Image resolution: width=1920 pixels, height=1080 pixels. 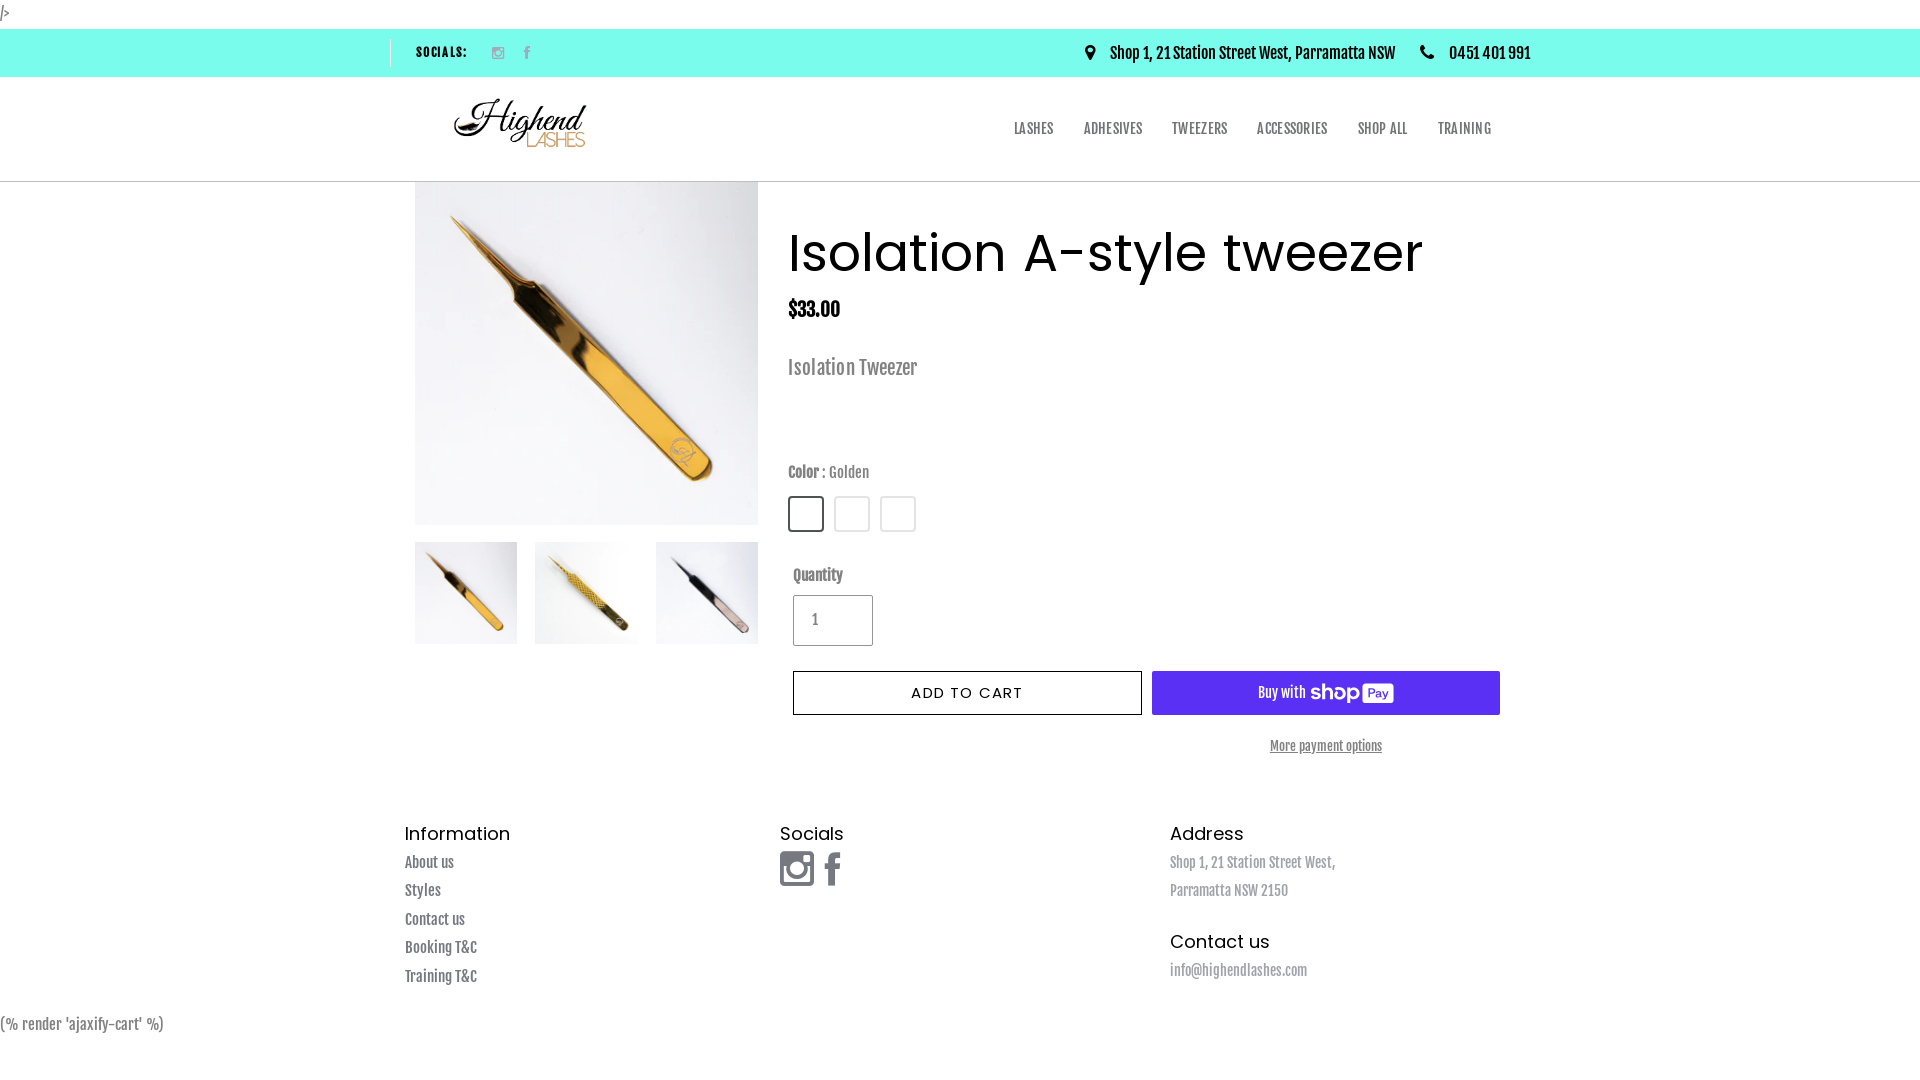 What do you see at coordinates (1383, 129) in the screenshot?
I see `SHOP ALL` at bounding box center [1383, 129].